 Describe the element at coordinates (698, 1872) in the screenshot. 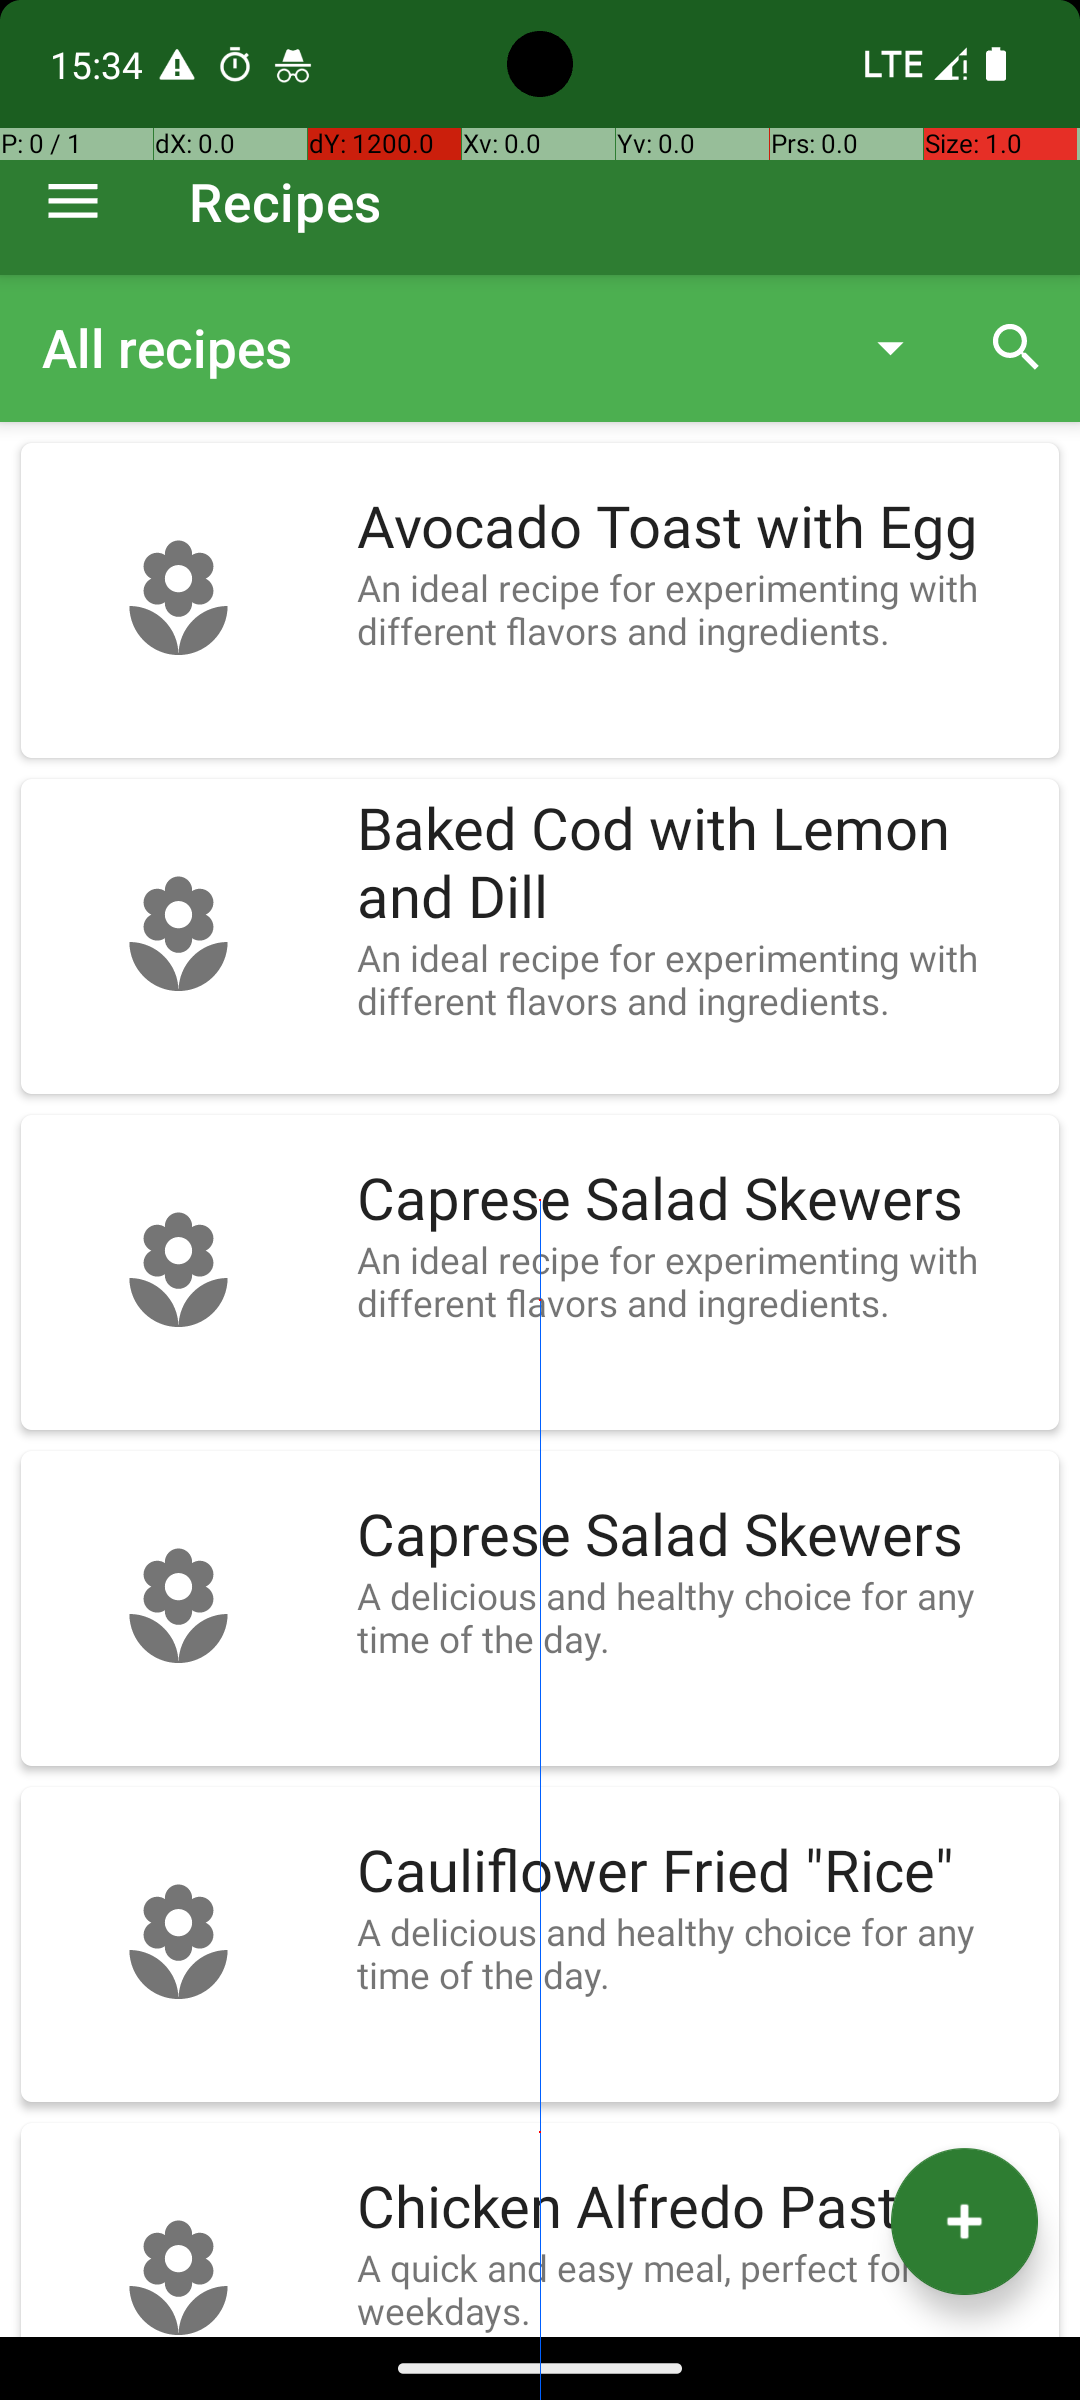

I see `Cauliflower Fried "Rice"` at that location.